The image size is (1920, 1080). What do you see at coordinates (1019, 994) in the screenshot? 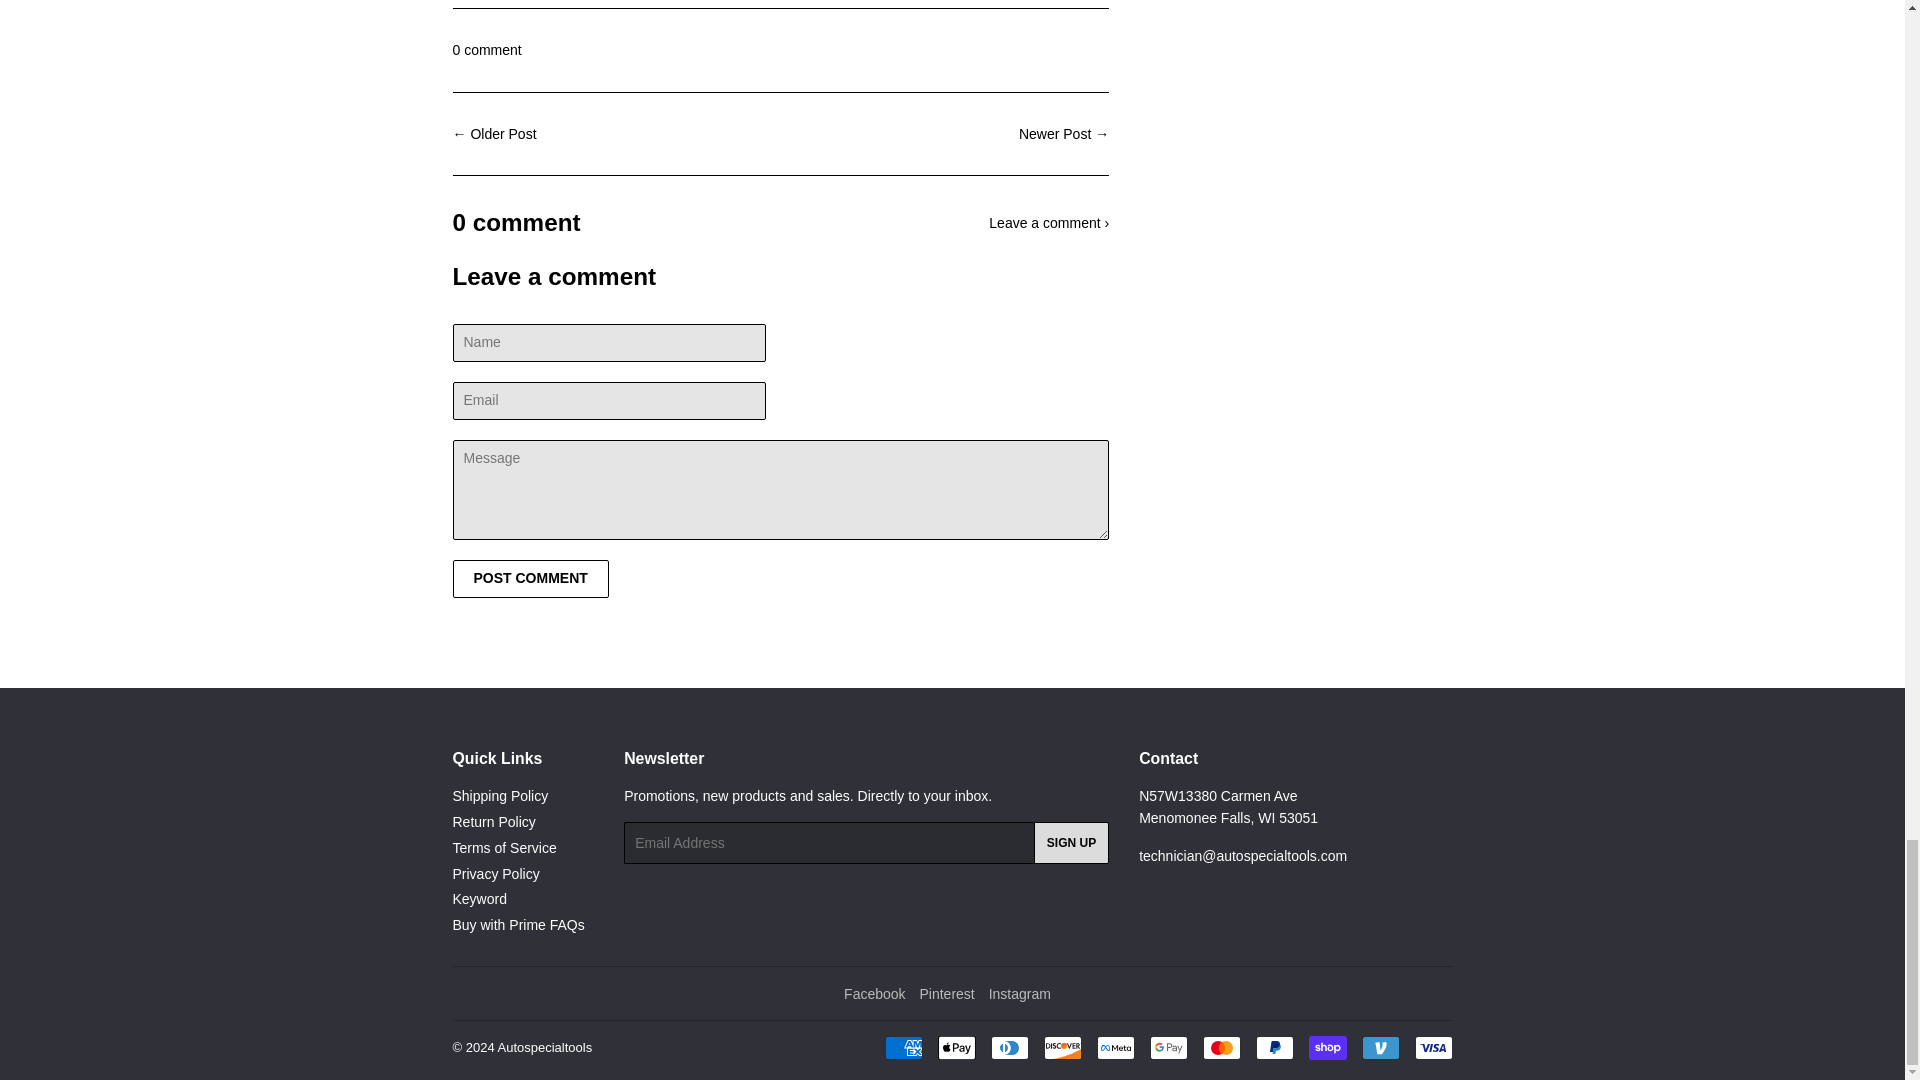
I see `Autospecialtools on Instagram` at bounding box center [1019, 994].